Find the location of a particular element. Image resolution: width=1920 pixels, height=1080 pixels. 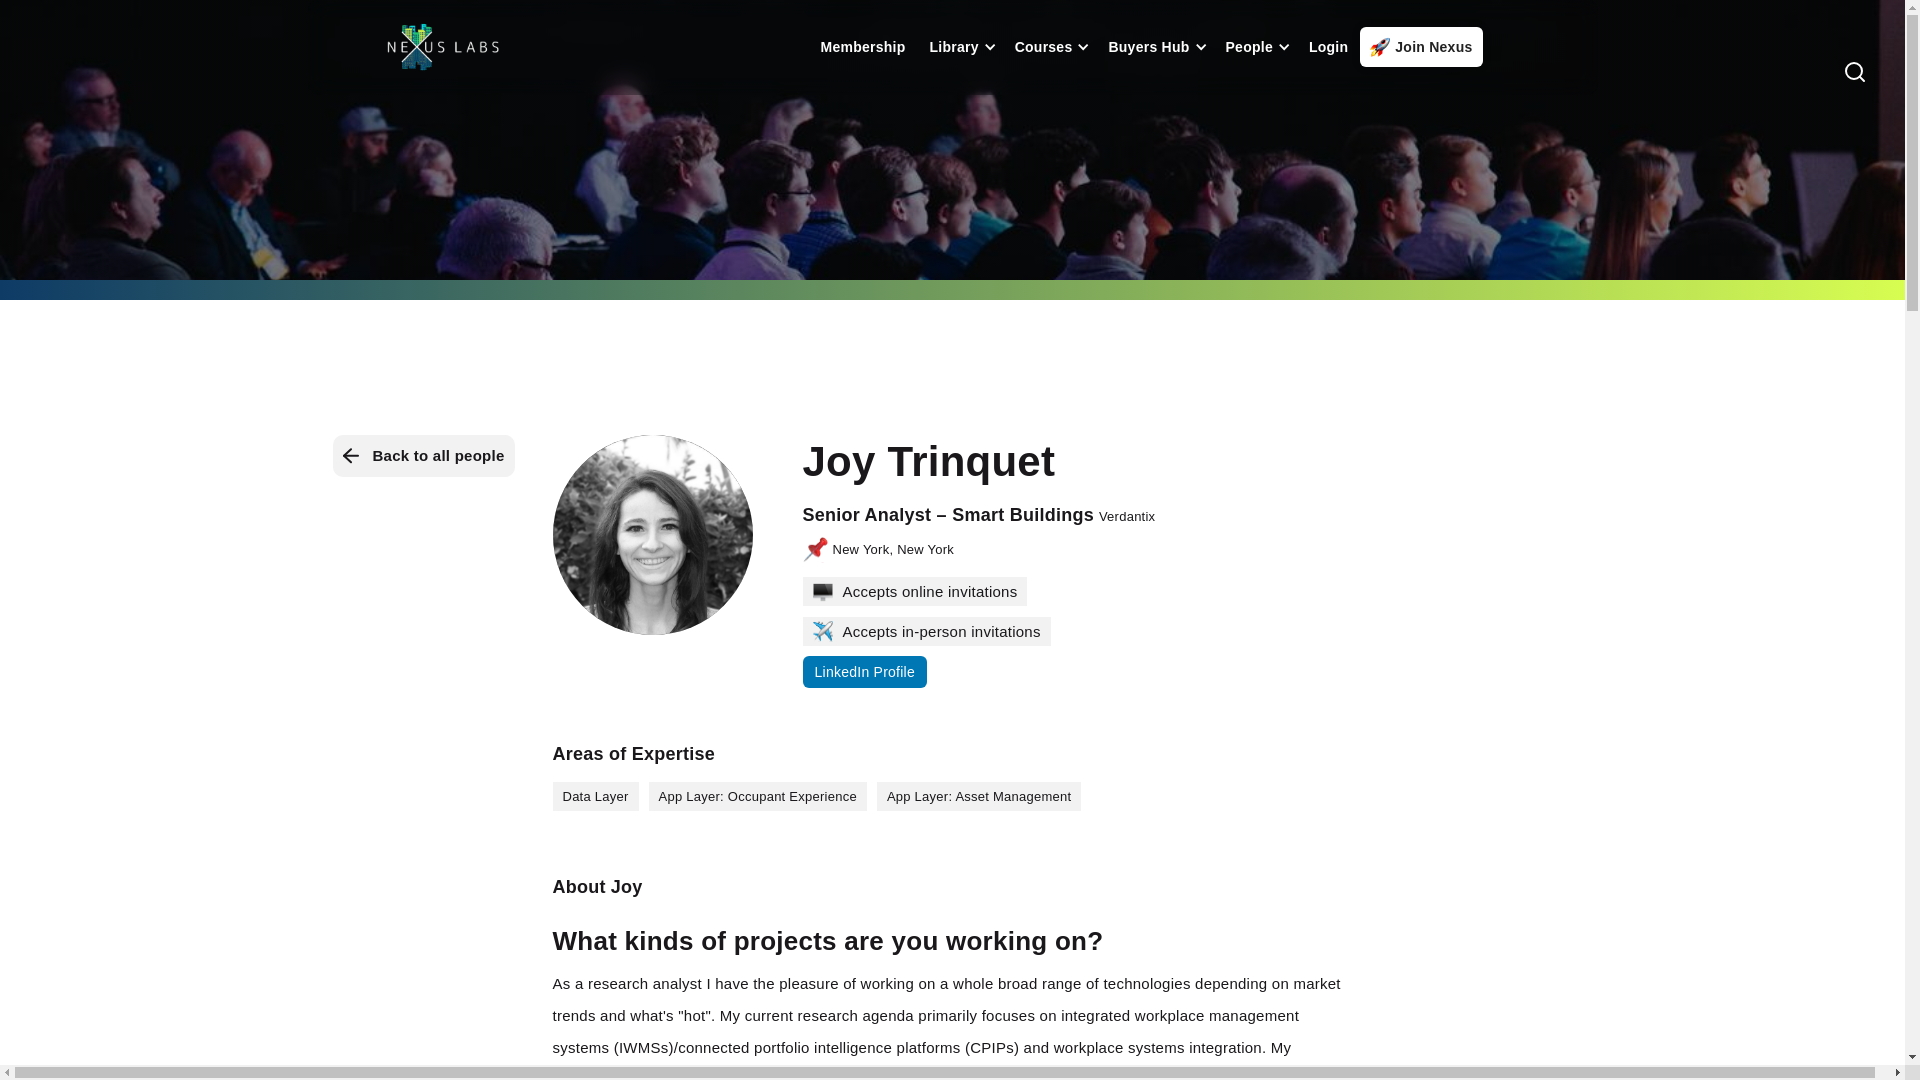

Join Nexus is located at coordinates (1420, 46).